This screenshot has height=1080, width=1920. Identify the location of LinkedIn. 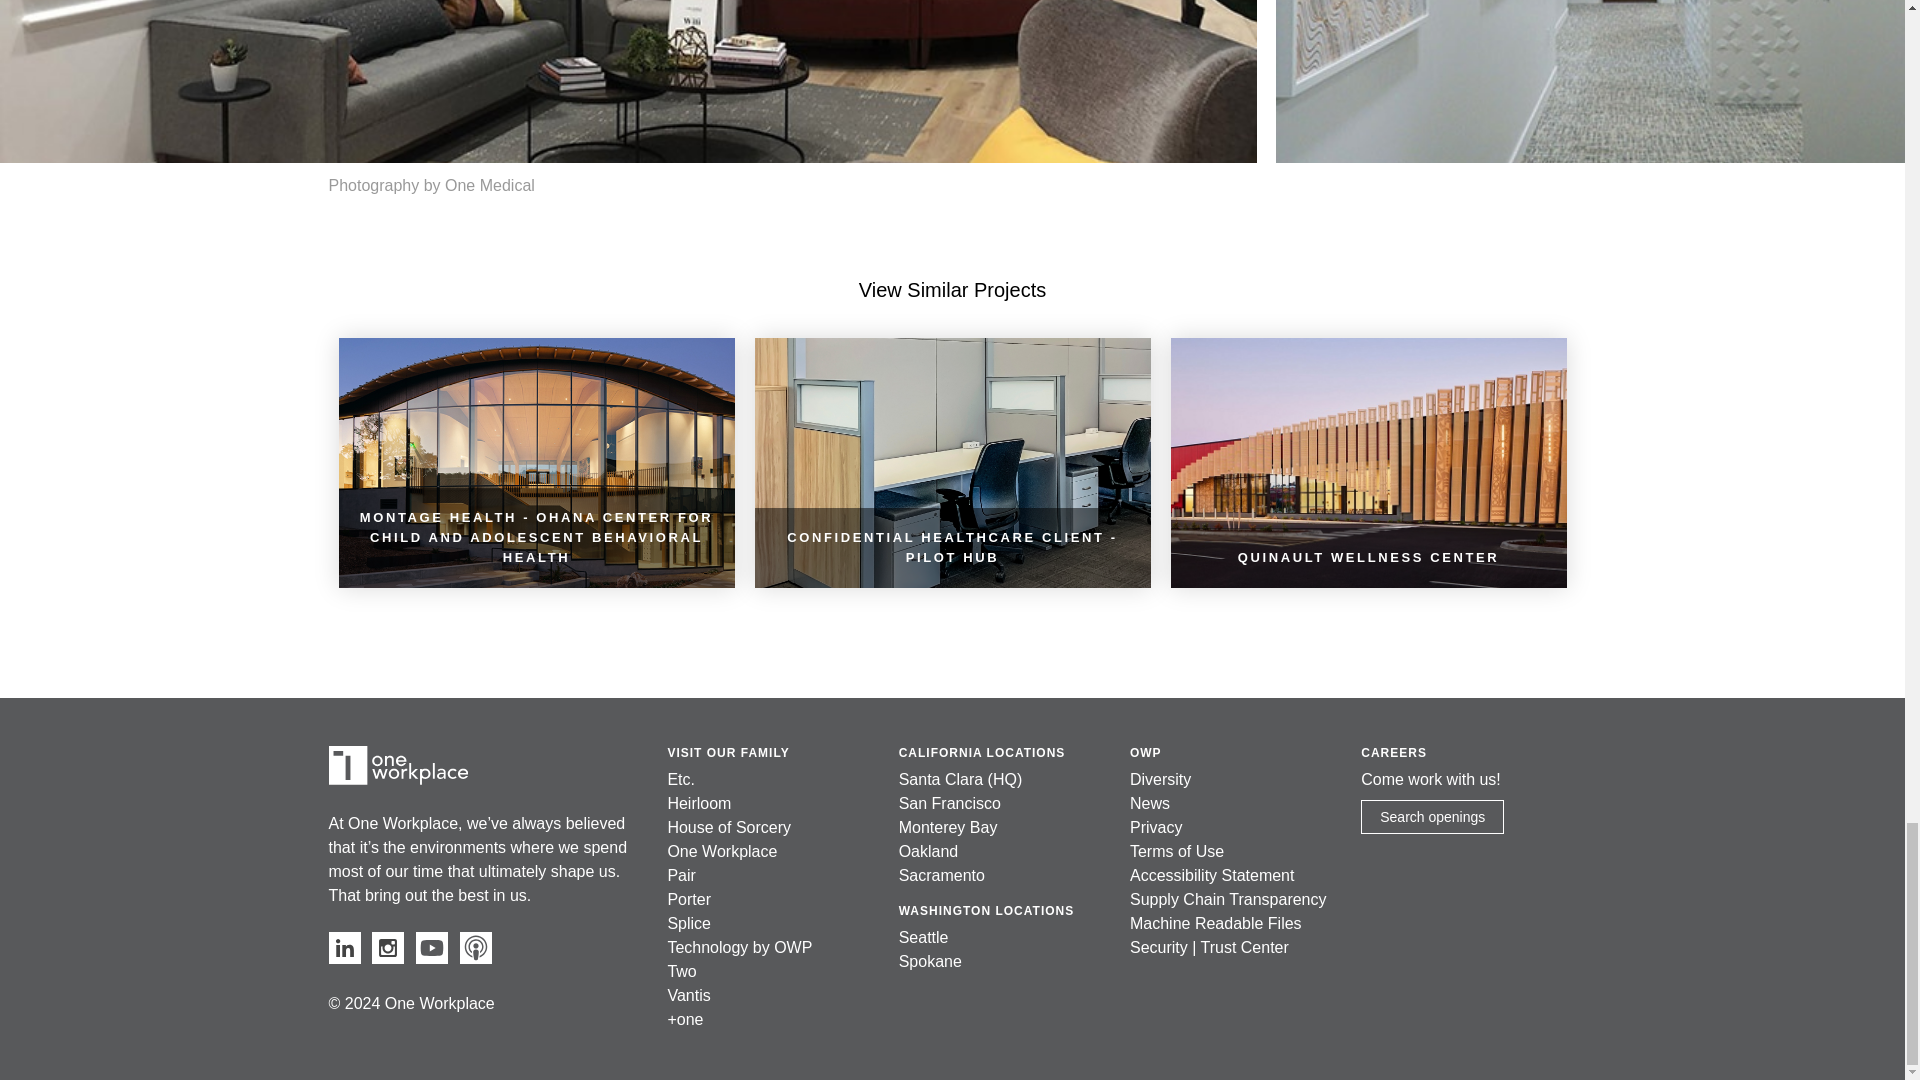
(344, 948).